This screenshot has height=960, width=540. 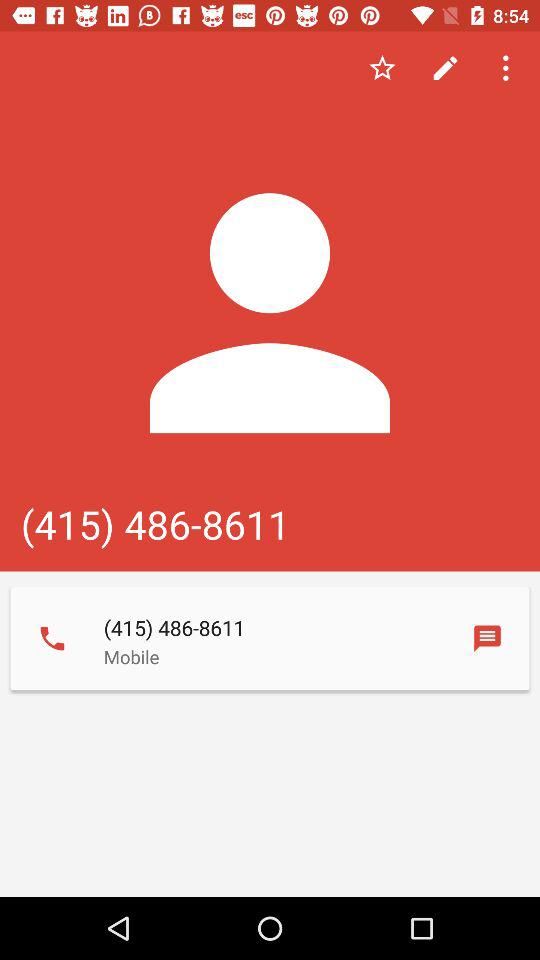 I want to click on click menu icon, so click(x=508, y=68).